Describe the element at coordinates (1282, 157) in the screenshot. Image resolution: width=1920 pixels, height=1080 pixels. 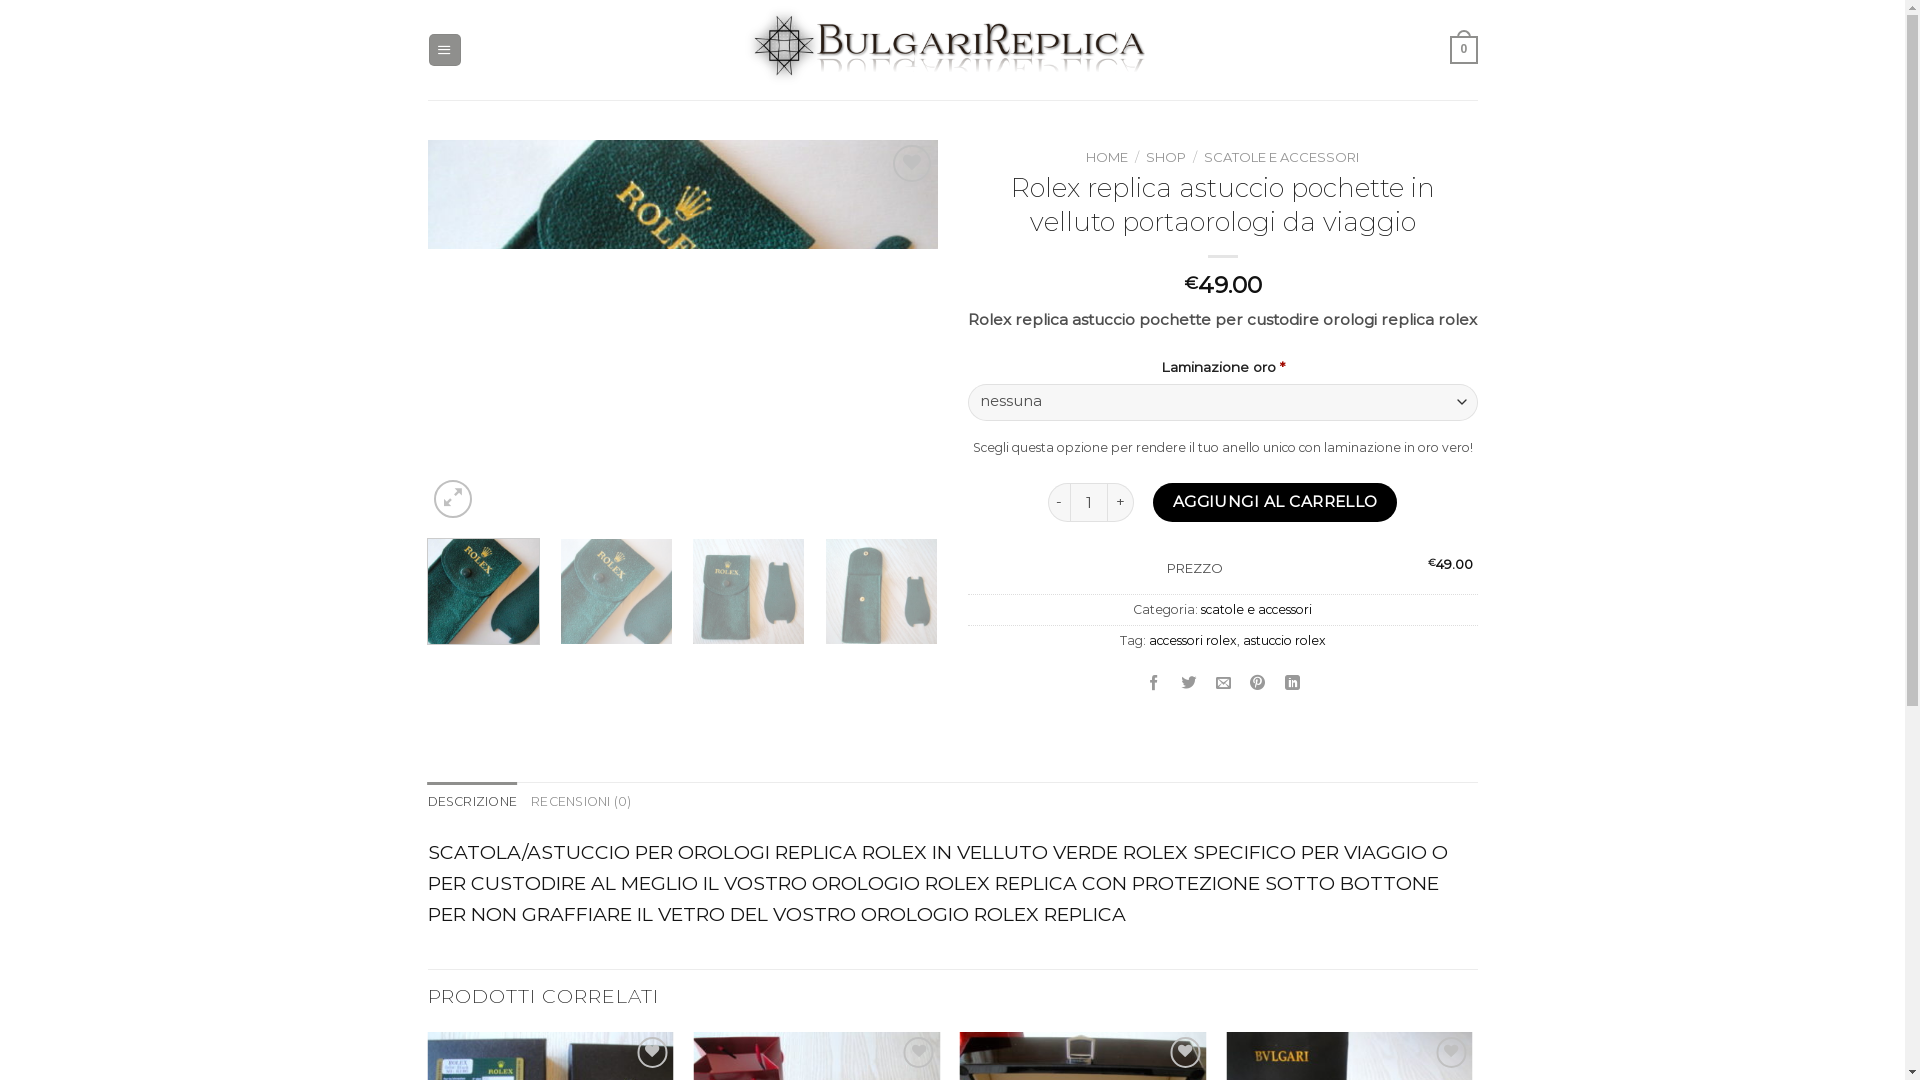
I see `SCATOLE E ACCESSORI` at that location.